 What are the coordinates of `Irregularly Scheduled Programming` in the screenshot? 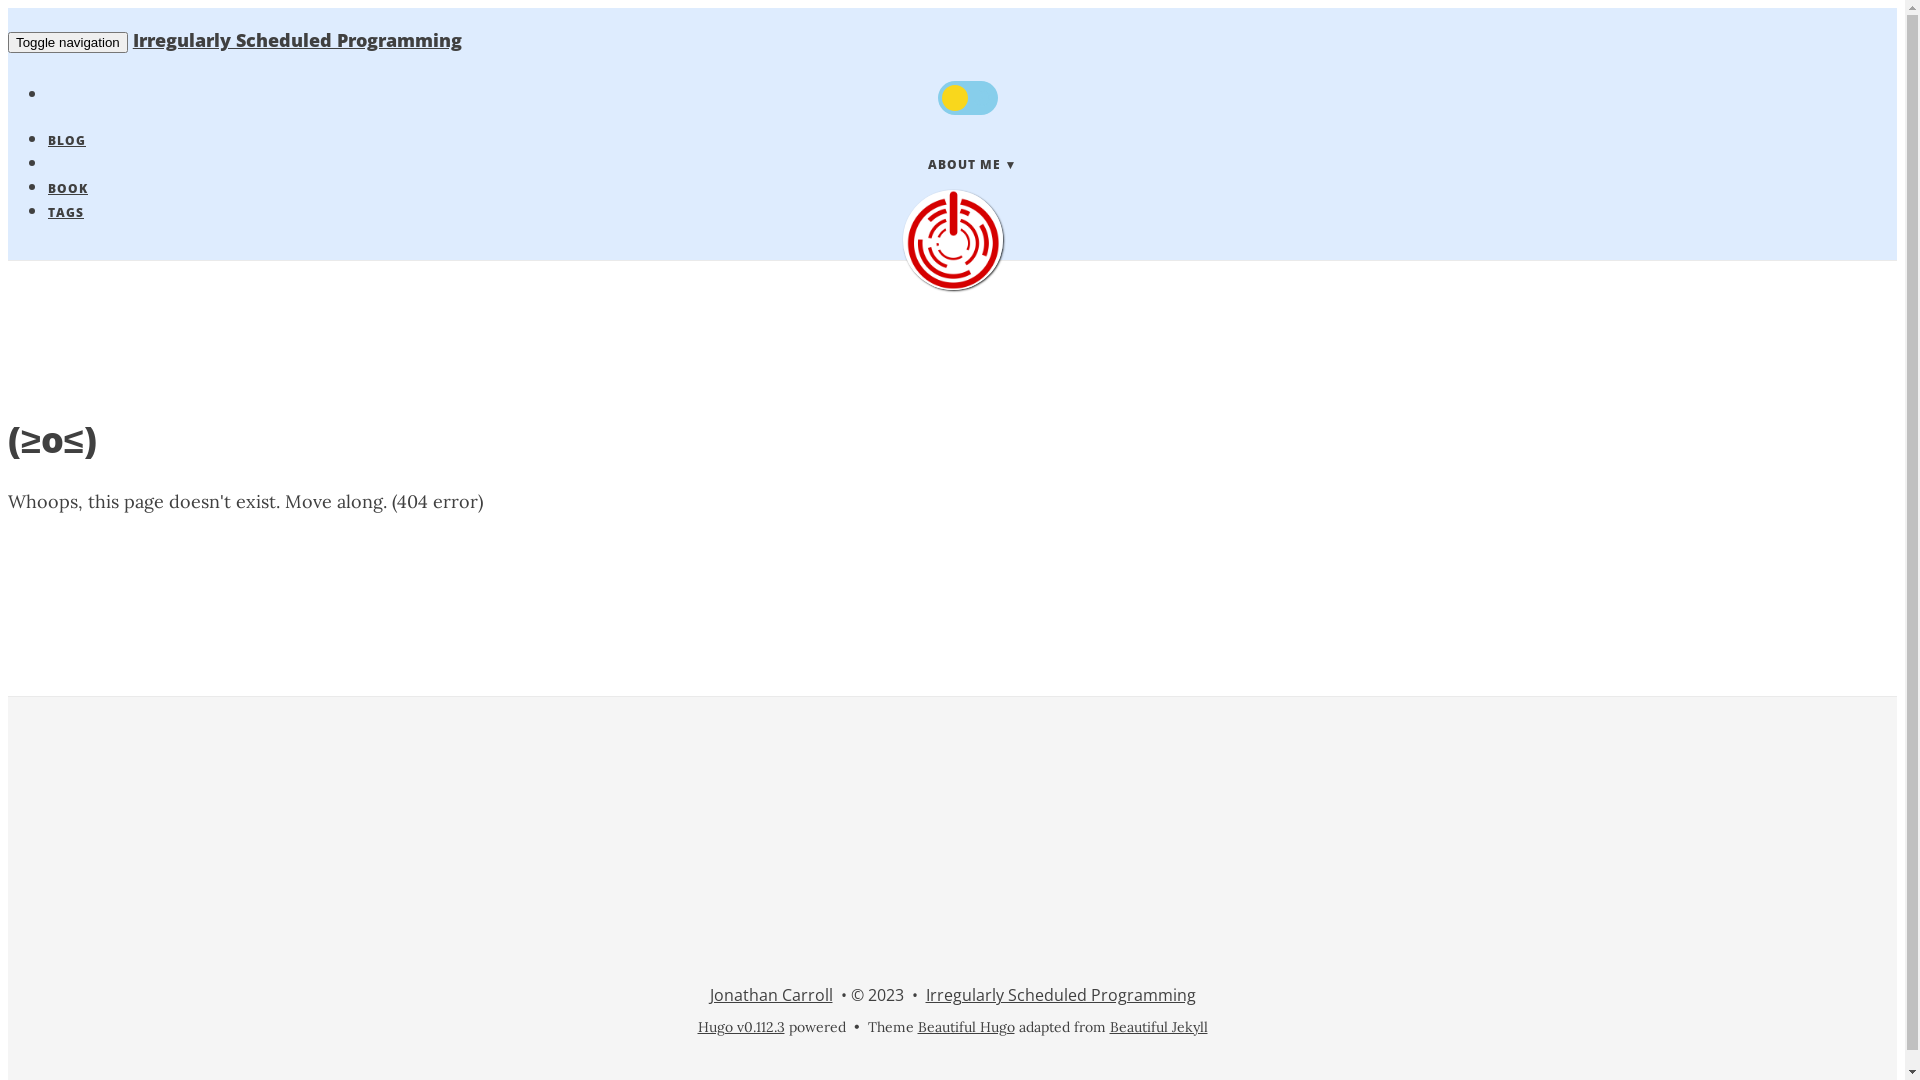 It's located at (298, 40).